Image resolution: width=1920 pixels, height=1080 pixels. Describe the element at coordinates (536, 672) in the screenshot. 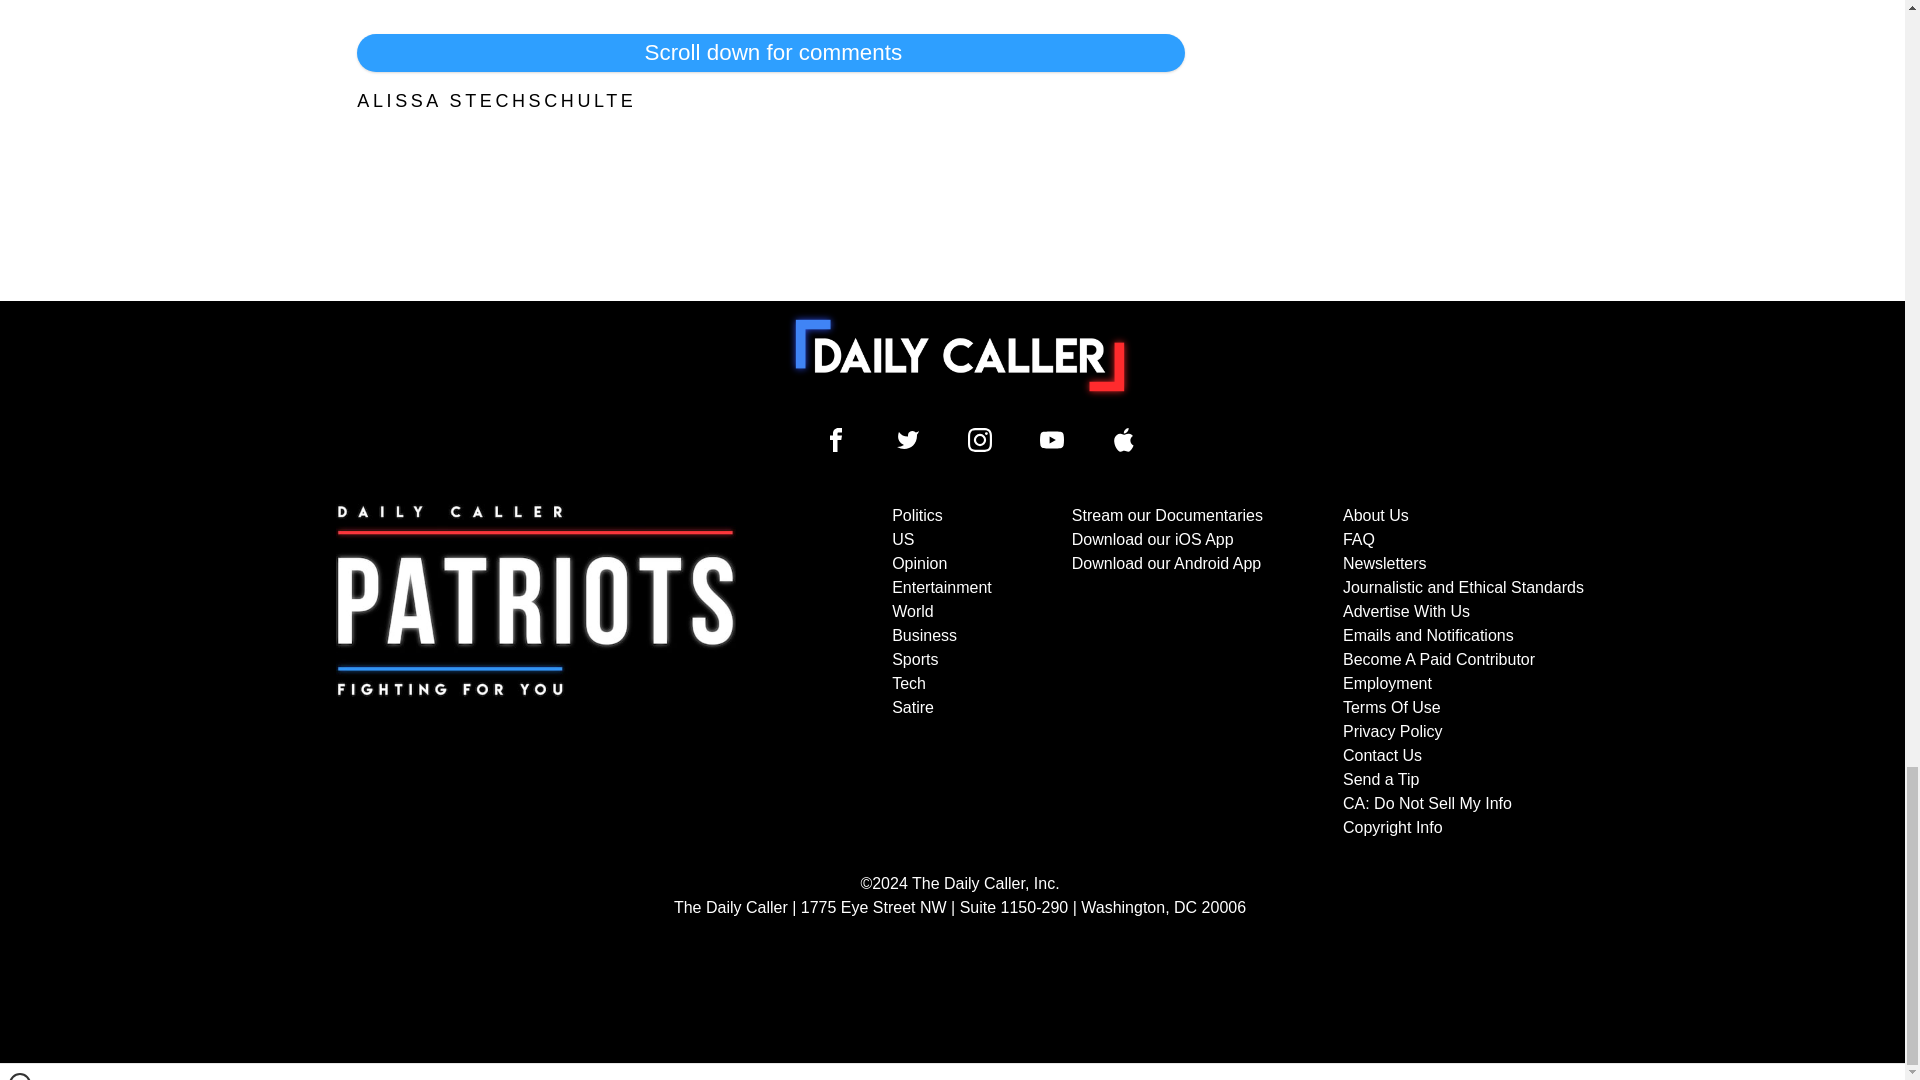

I see `Subscribe to The Daily Caller` at that location.